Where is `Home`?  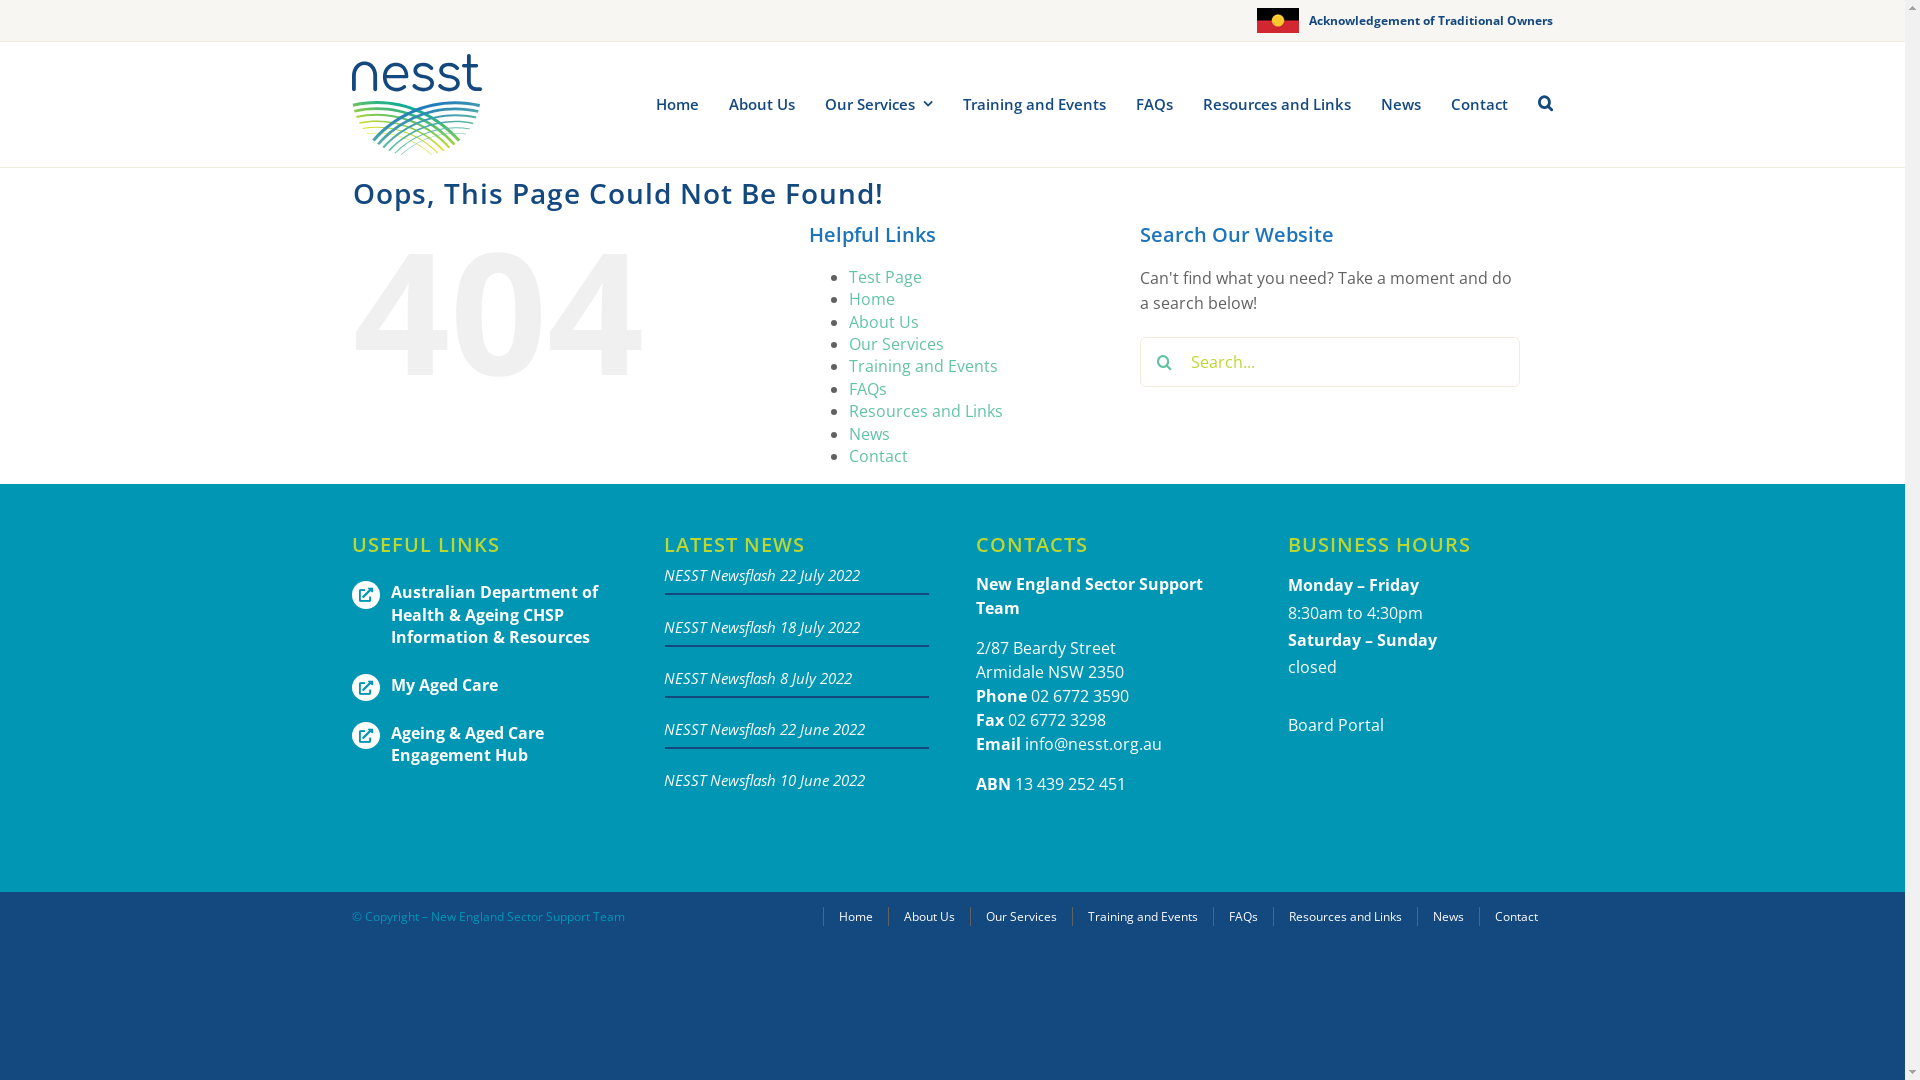 Home is located at coordinates (678, 104).